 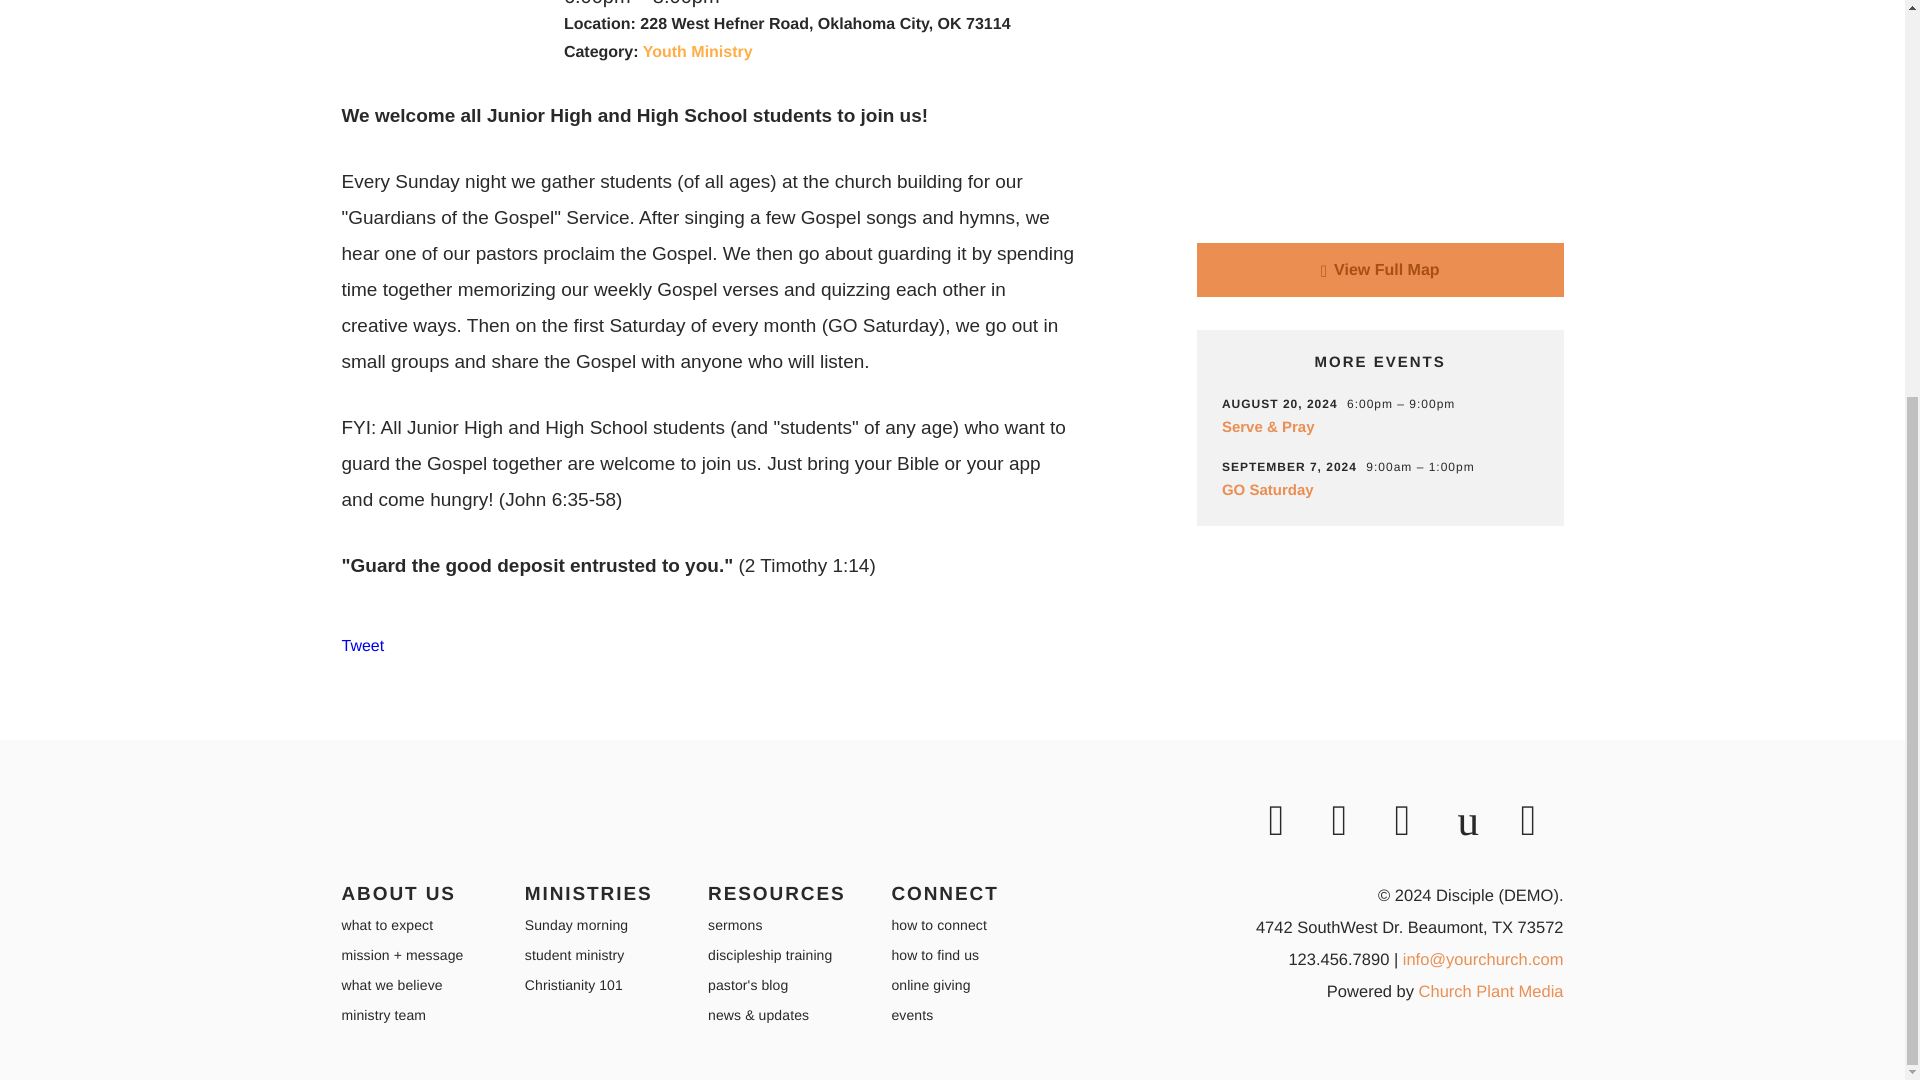 What do you see at coordinates (1353, 822) in the screenshot?
I see `twitter` at bounding box center [1353, 822].